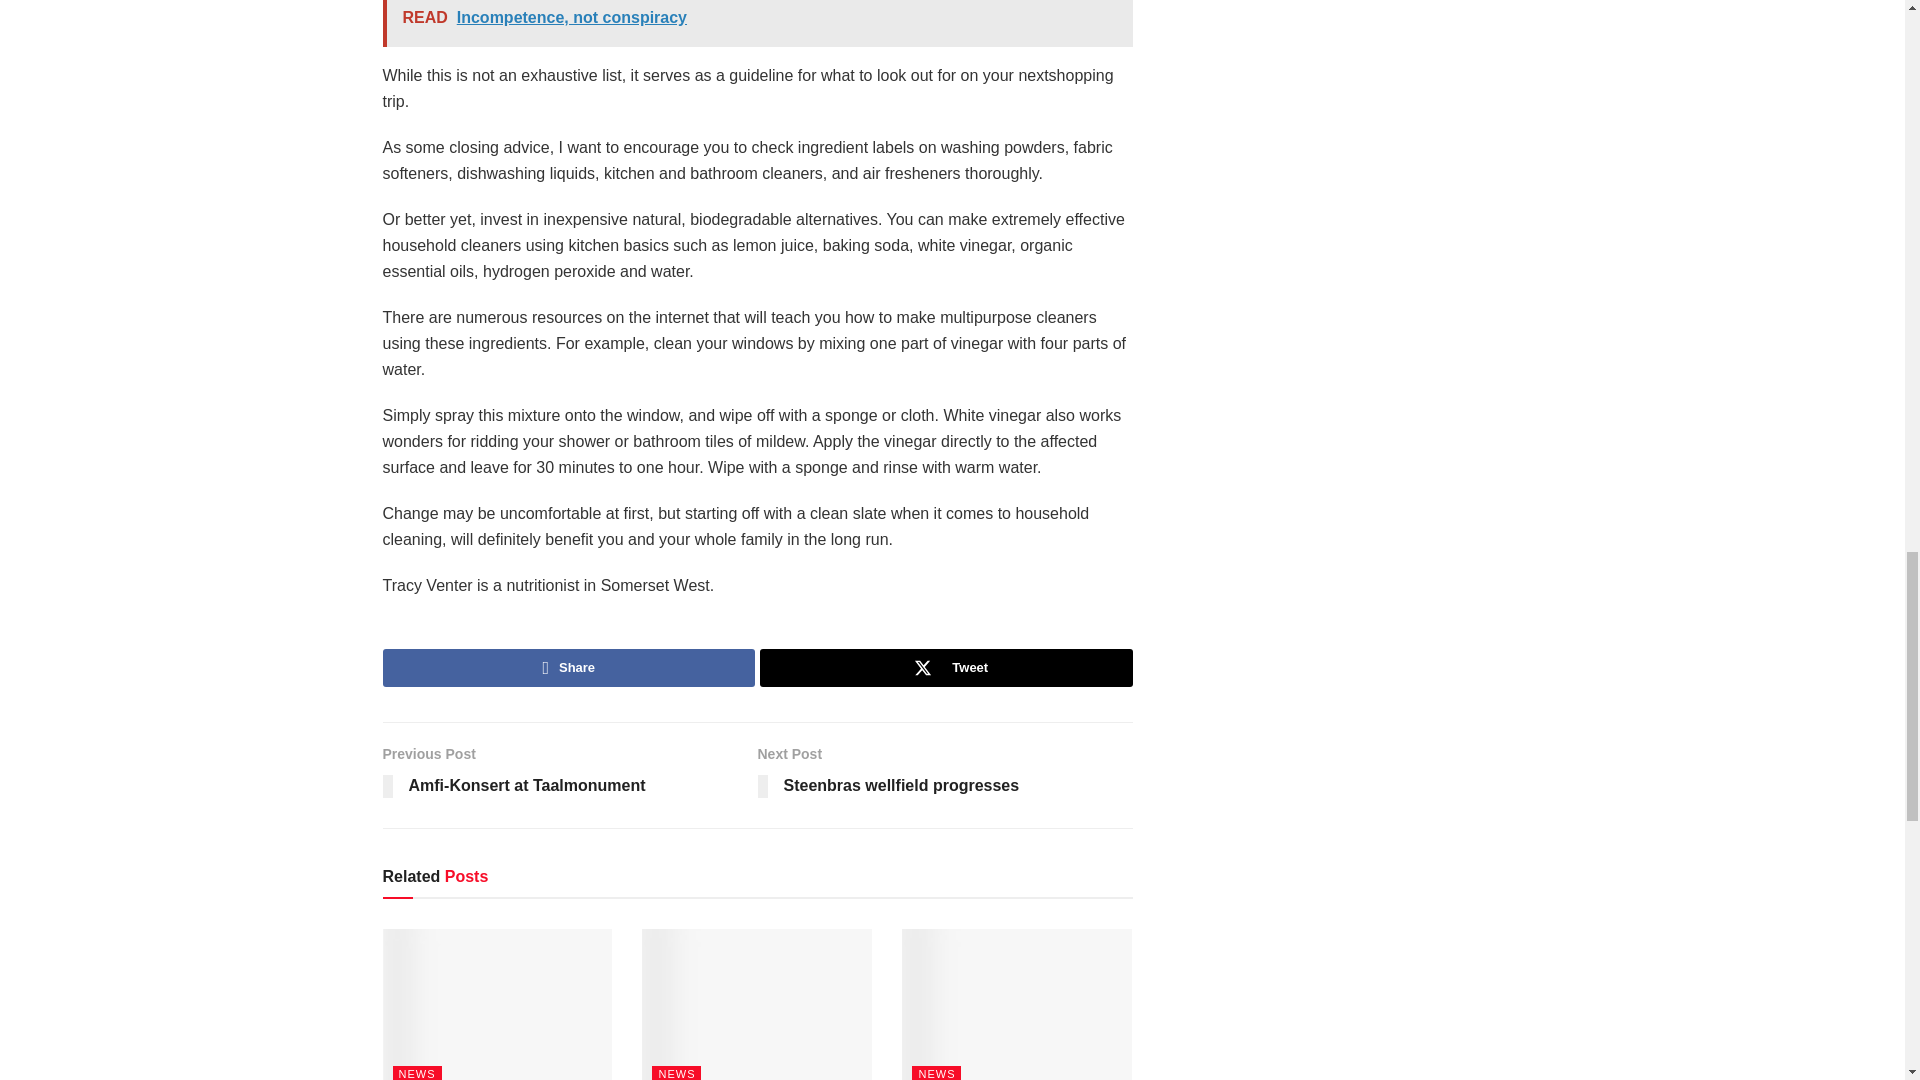 Image resolution: width=1920 pixels, height=1080 pixels. I want to click on Share, so click(568, 668).